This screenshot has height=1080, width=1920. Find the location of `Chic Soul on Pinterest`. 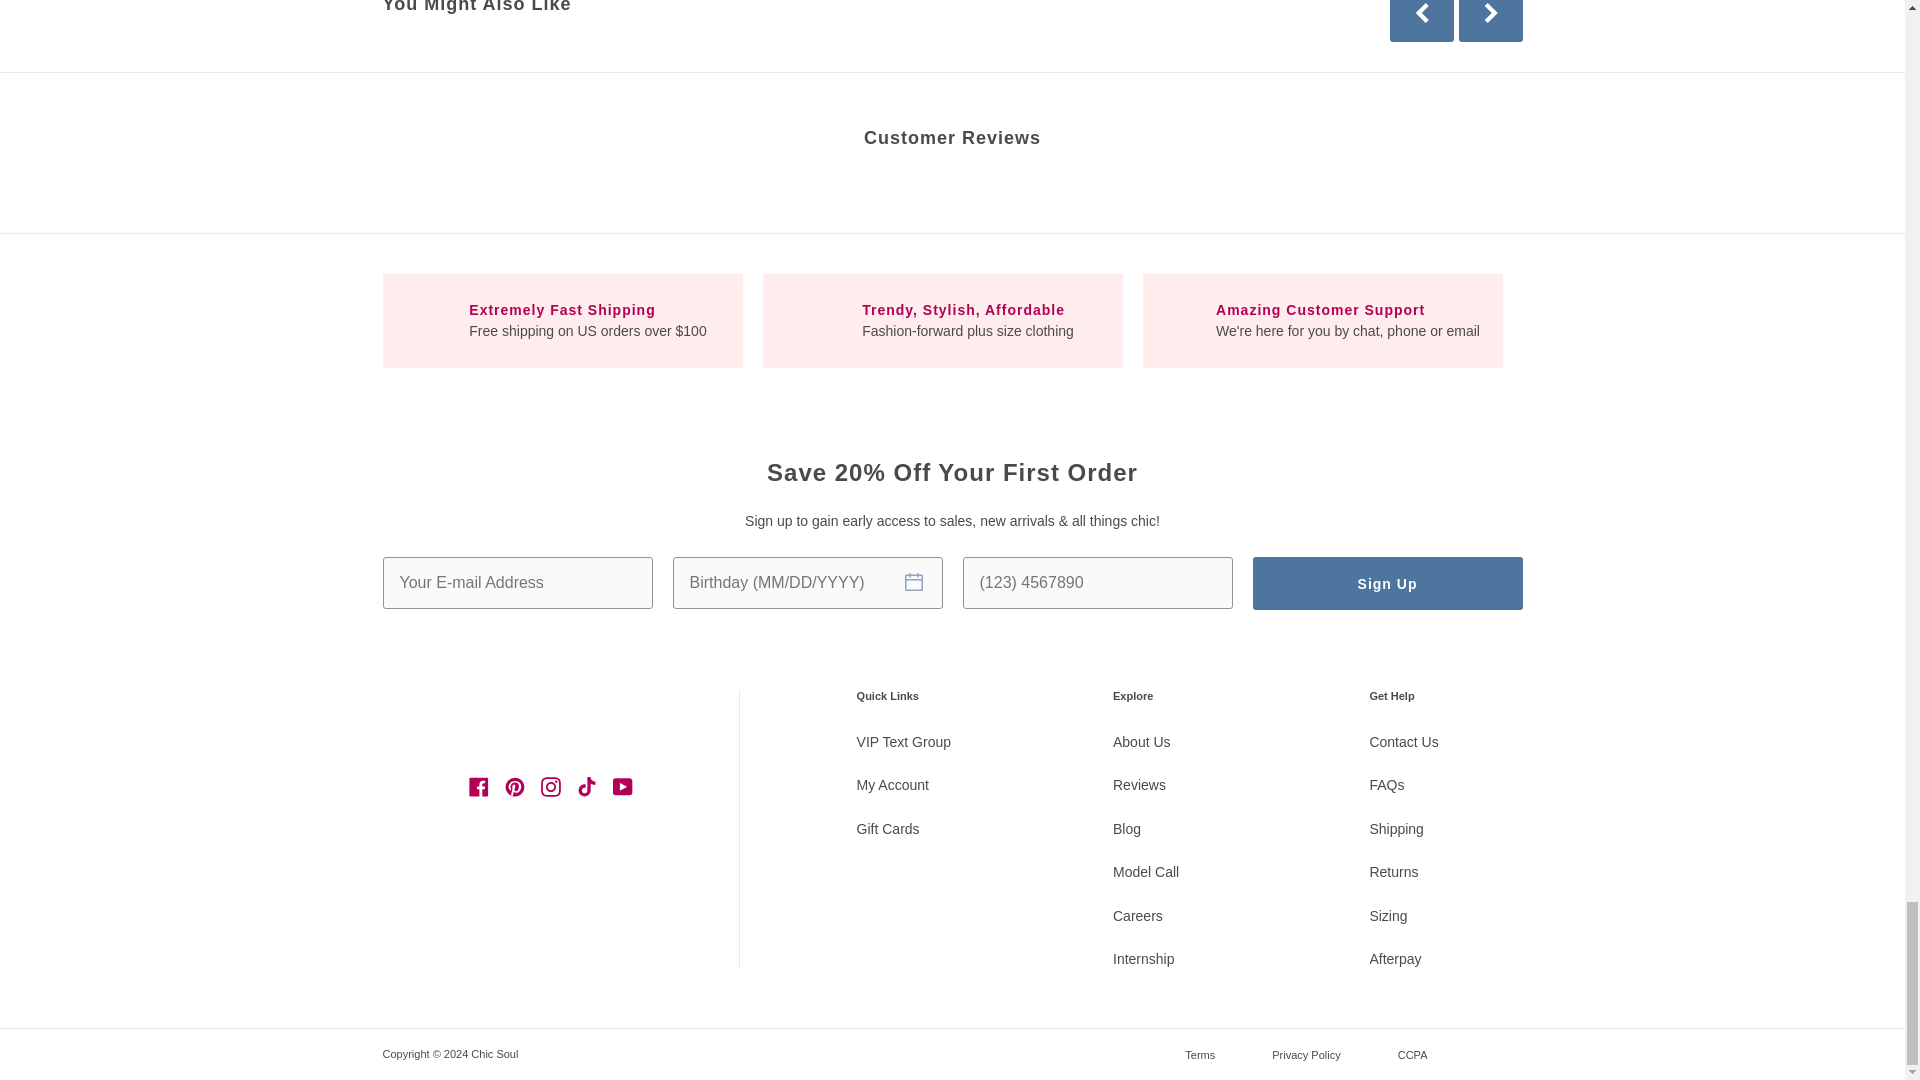

Chic Soul on Pinterest is located at coordinates (515, 784).